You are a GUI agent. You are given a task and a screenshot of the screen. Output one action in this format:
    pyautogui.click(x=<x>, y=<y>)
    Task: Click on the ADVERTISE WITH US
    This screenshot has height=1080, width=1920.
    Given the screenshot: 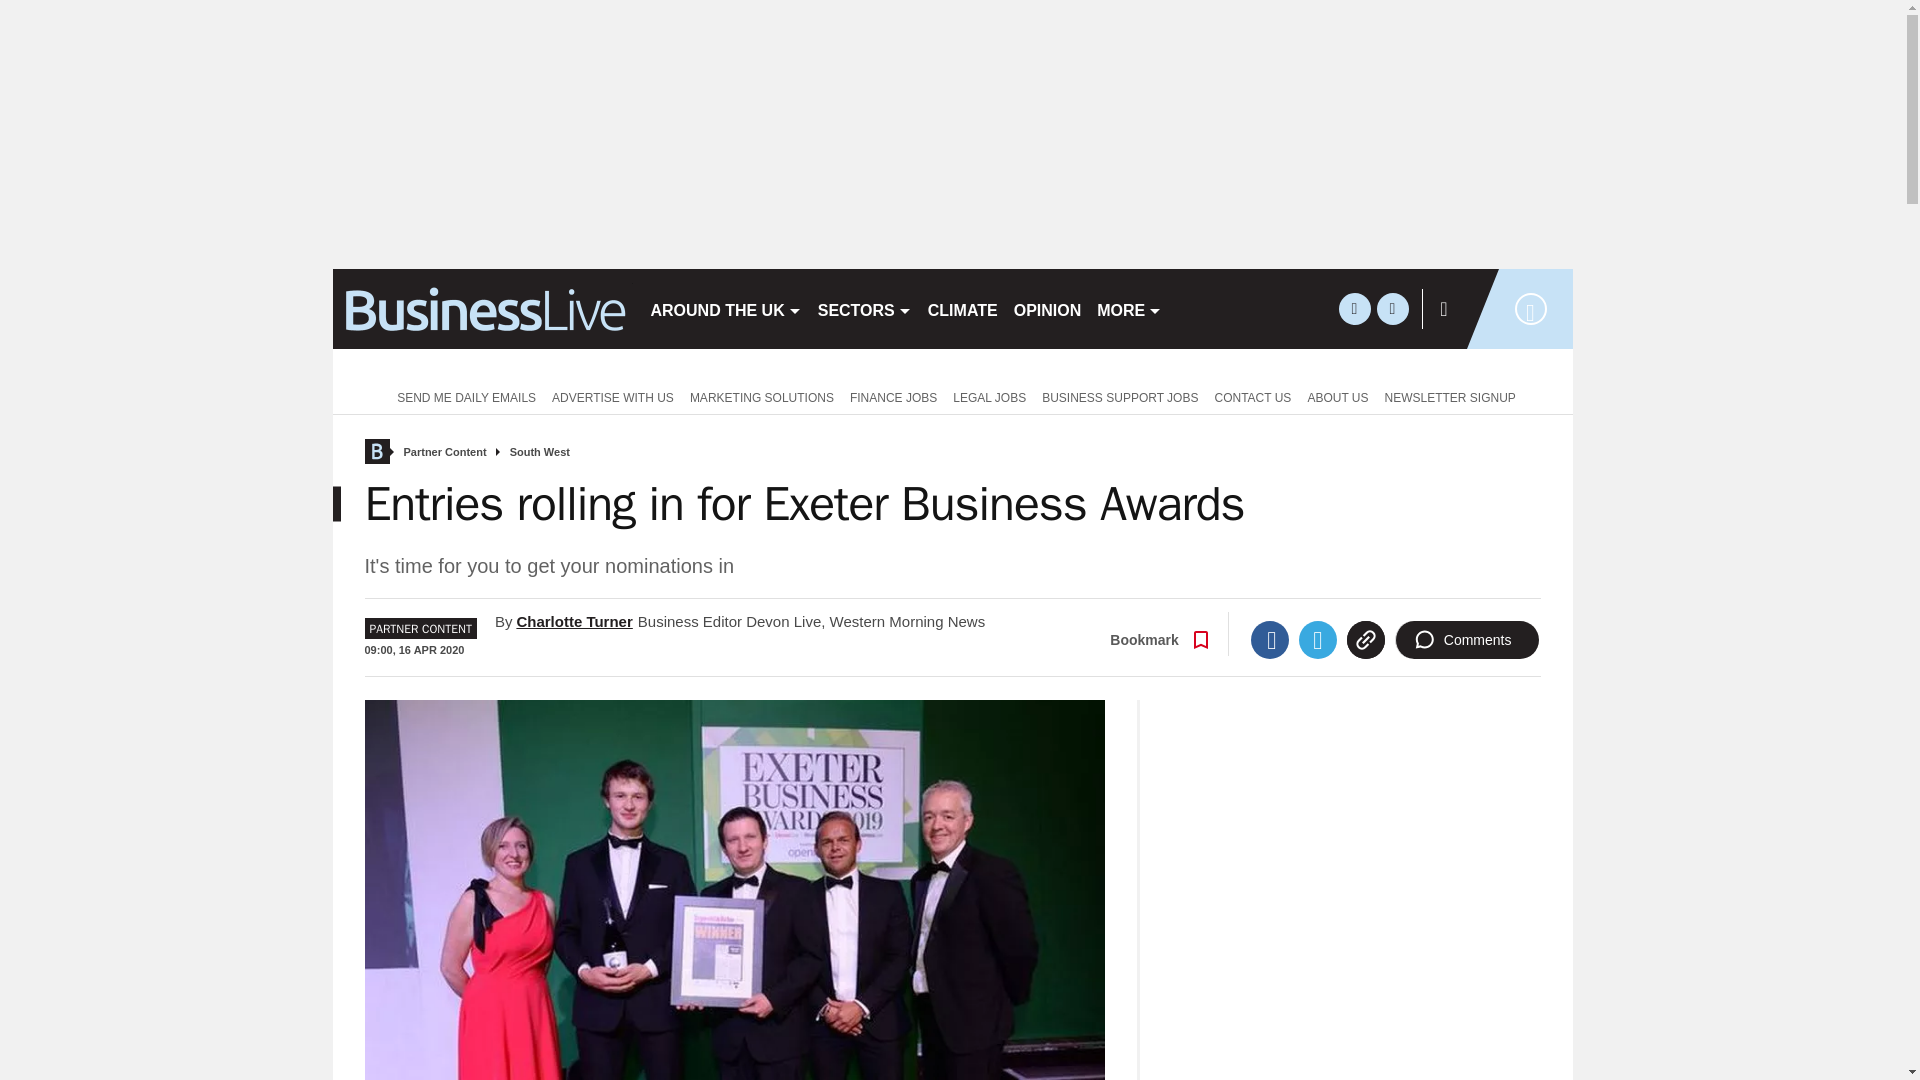 What is the action you would take?
    pyautogui.click(x=612, y=396)
    